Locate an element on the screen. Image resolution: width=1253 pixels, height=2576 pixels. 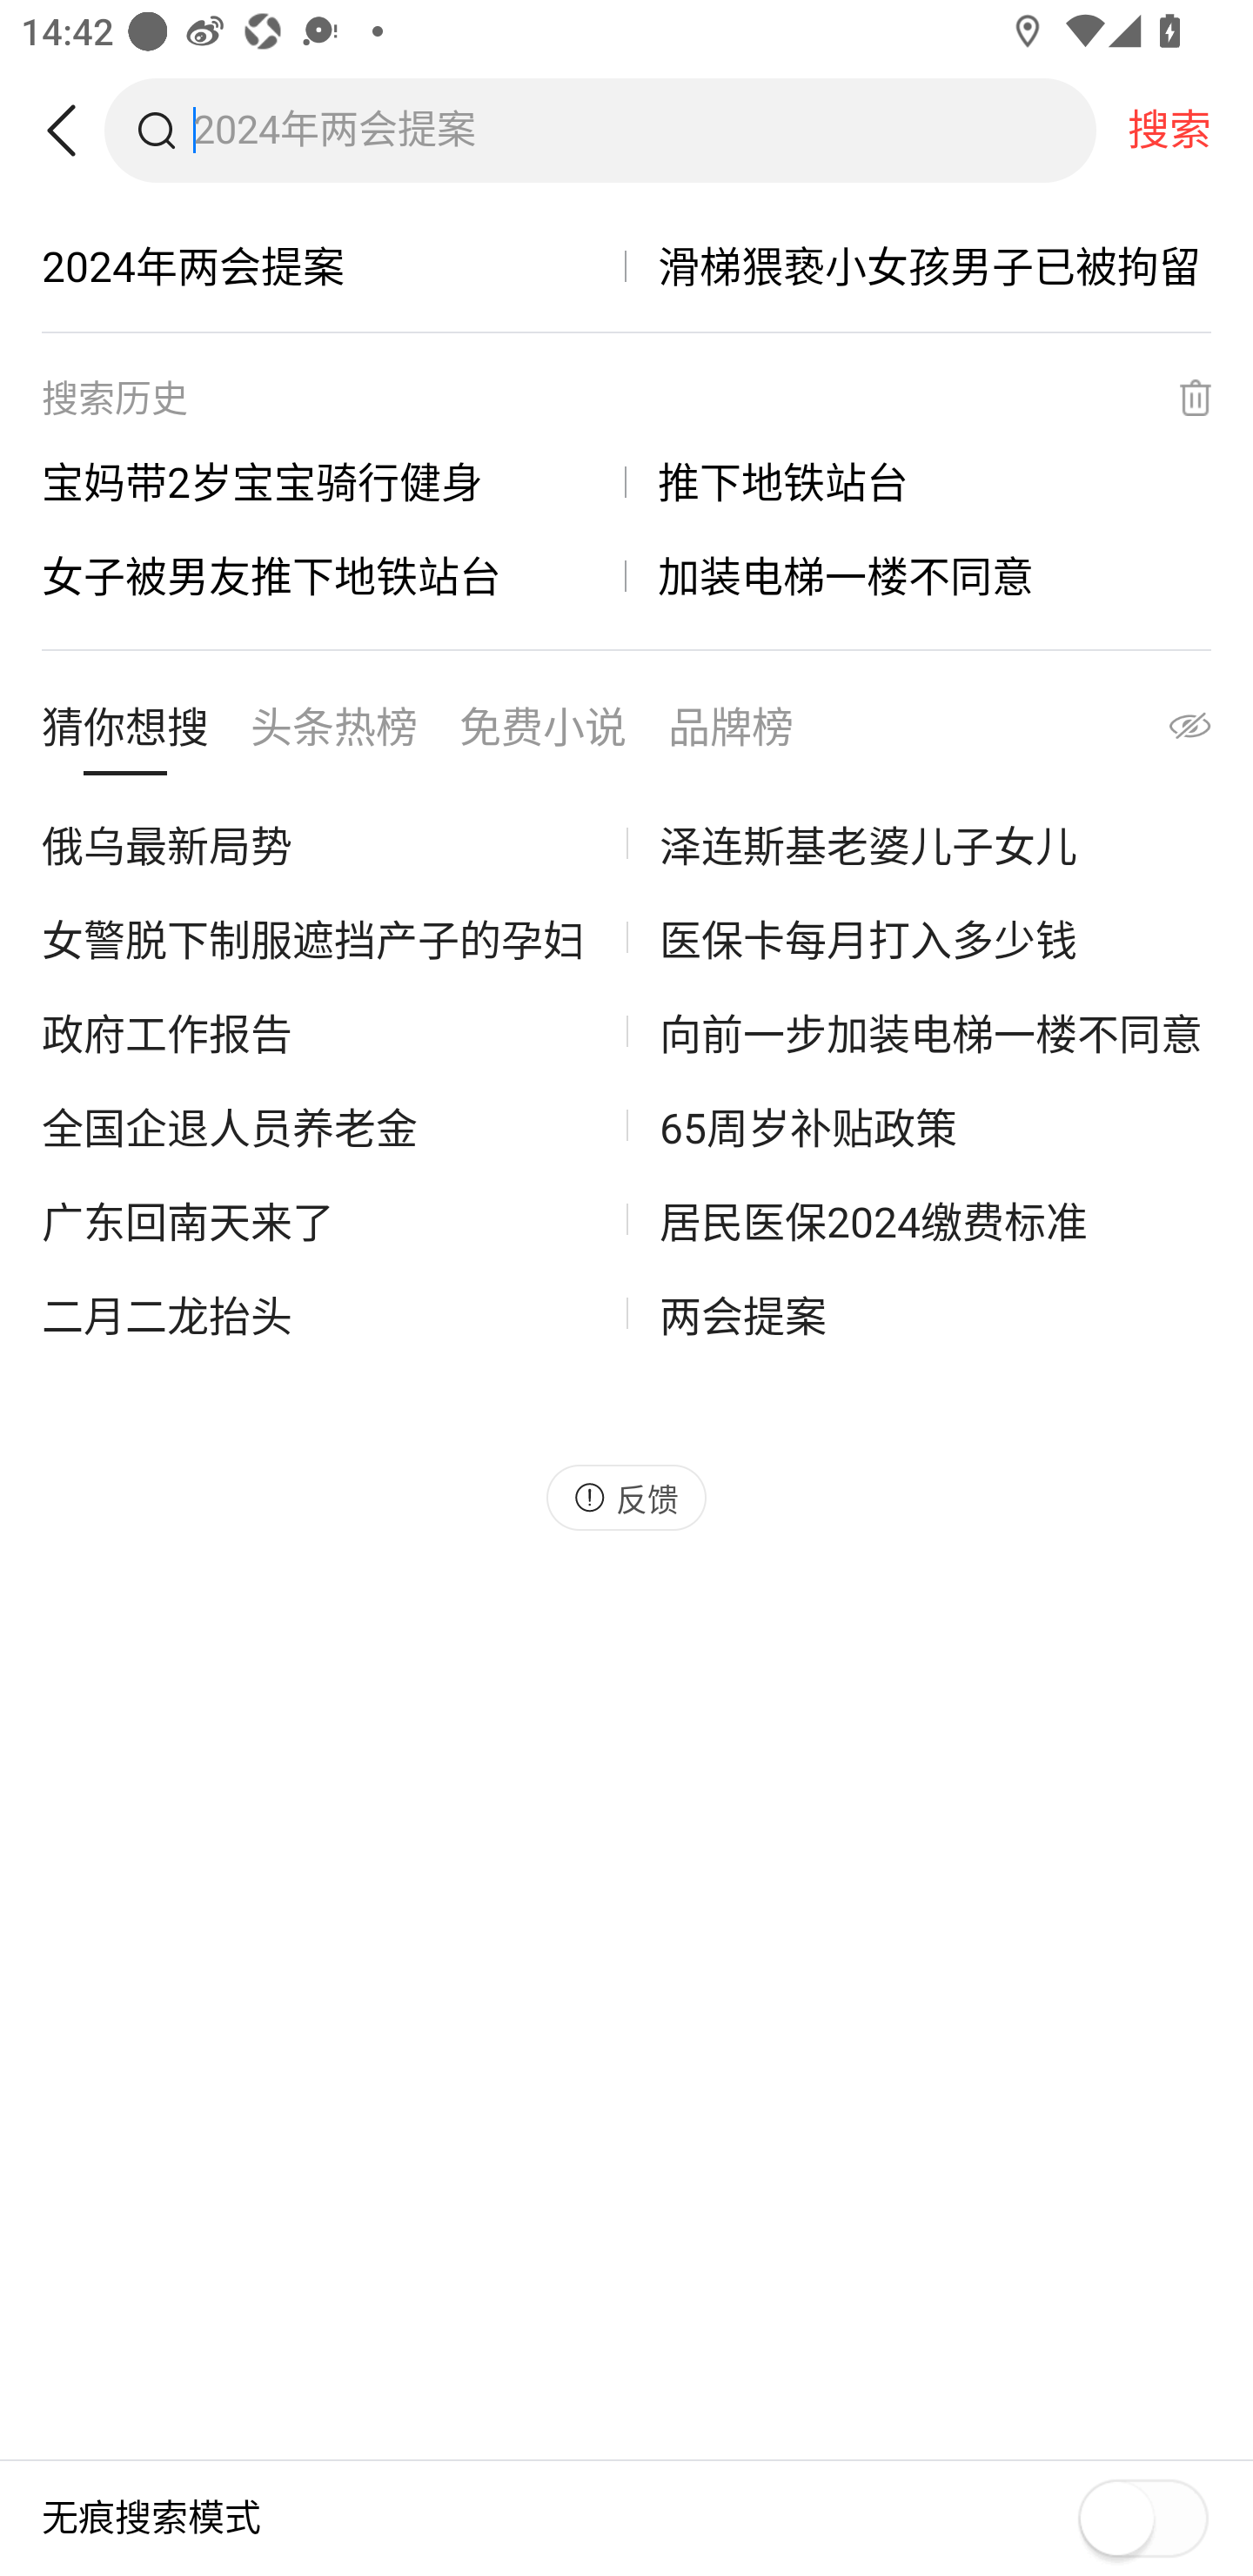
猜你想搜 按钮 已选中 is located at coordinates (125, 734).